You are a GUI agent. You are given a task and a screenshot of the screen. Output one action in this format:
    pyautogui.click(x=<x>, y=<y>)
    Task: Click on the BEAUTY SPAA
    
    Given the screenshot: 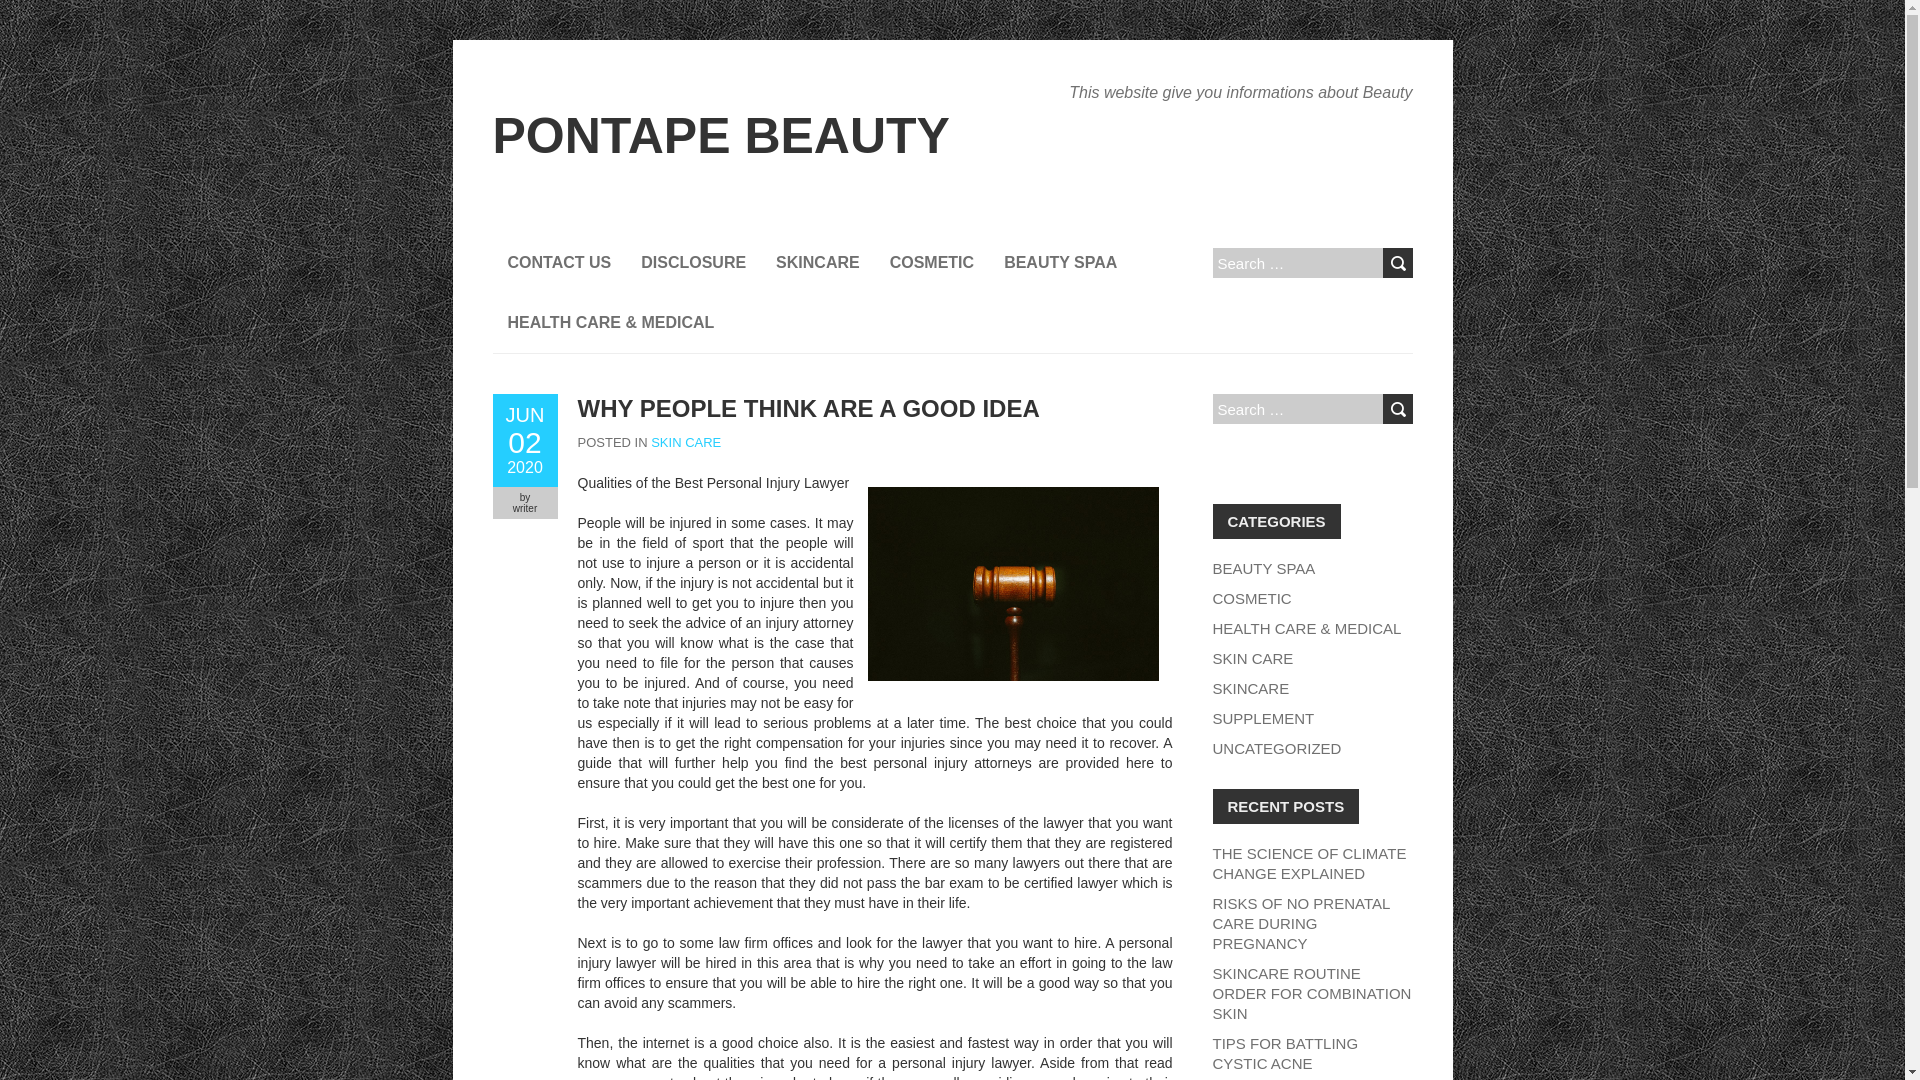 What is the action you would take?
    pyautogui.click(x=1060, y=262)
    